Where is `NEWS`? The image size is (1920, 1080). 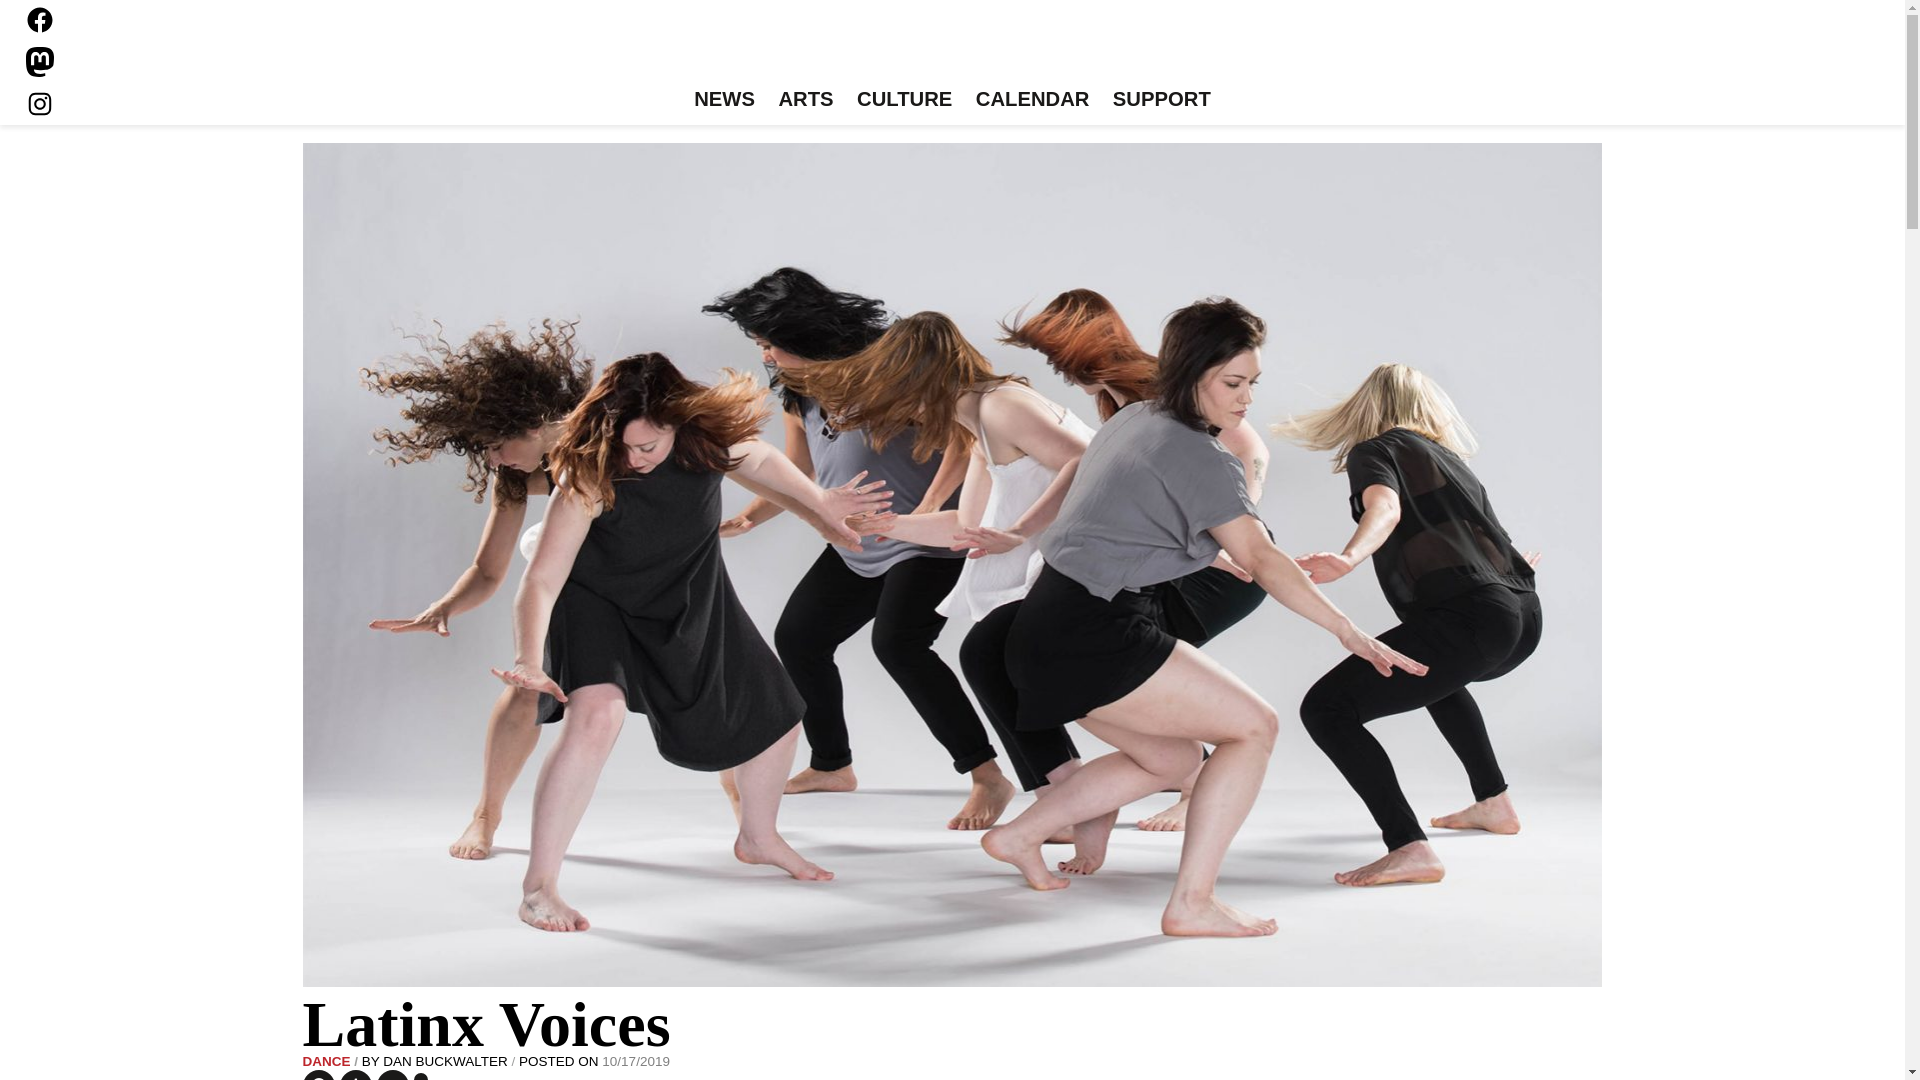
NEWS is located at coordinates (724, 100).